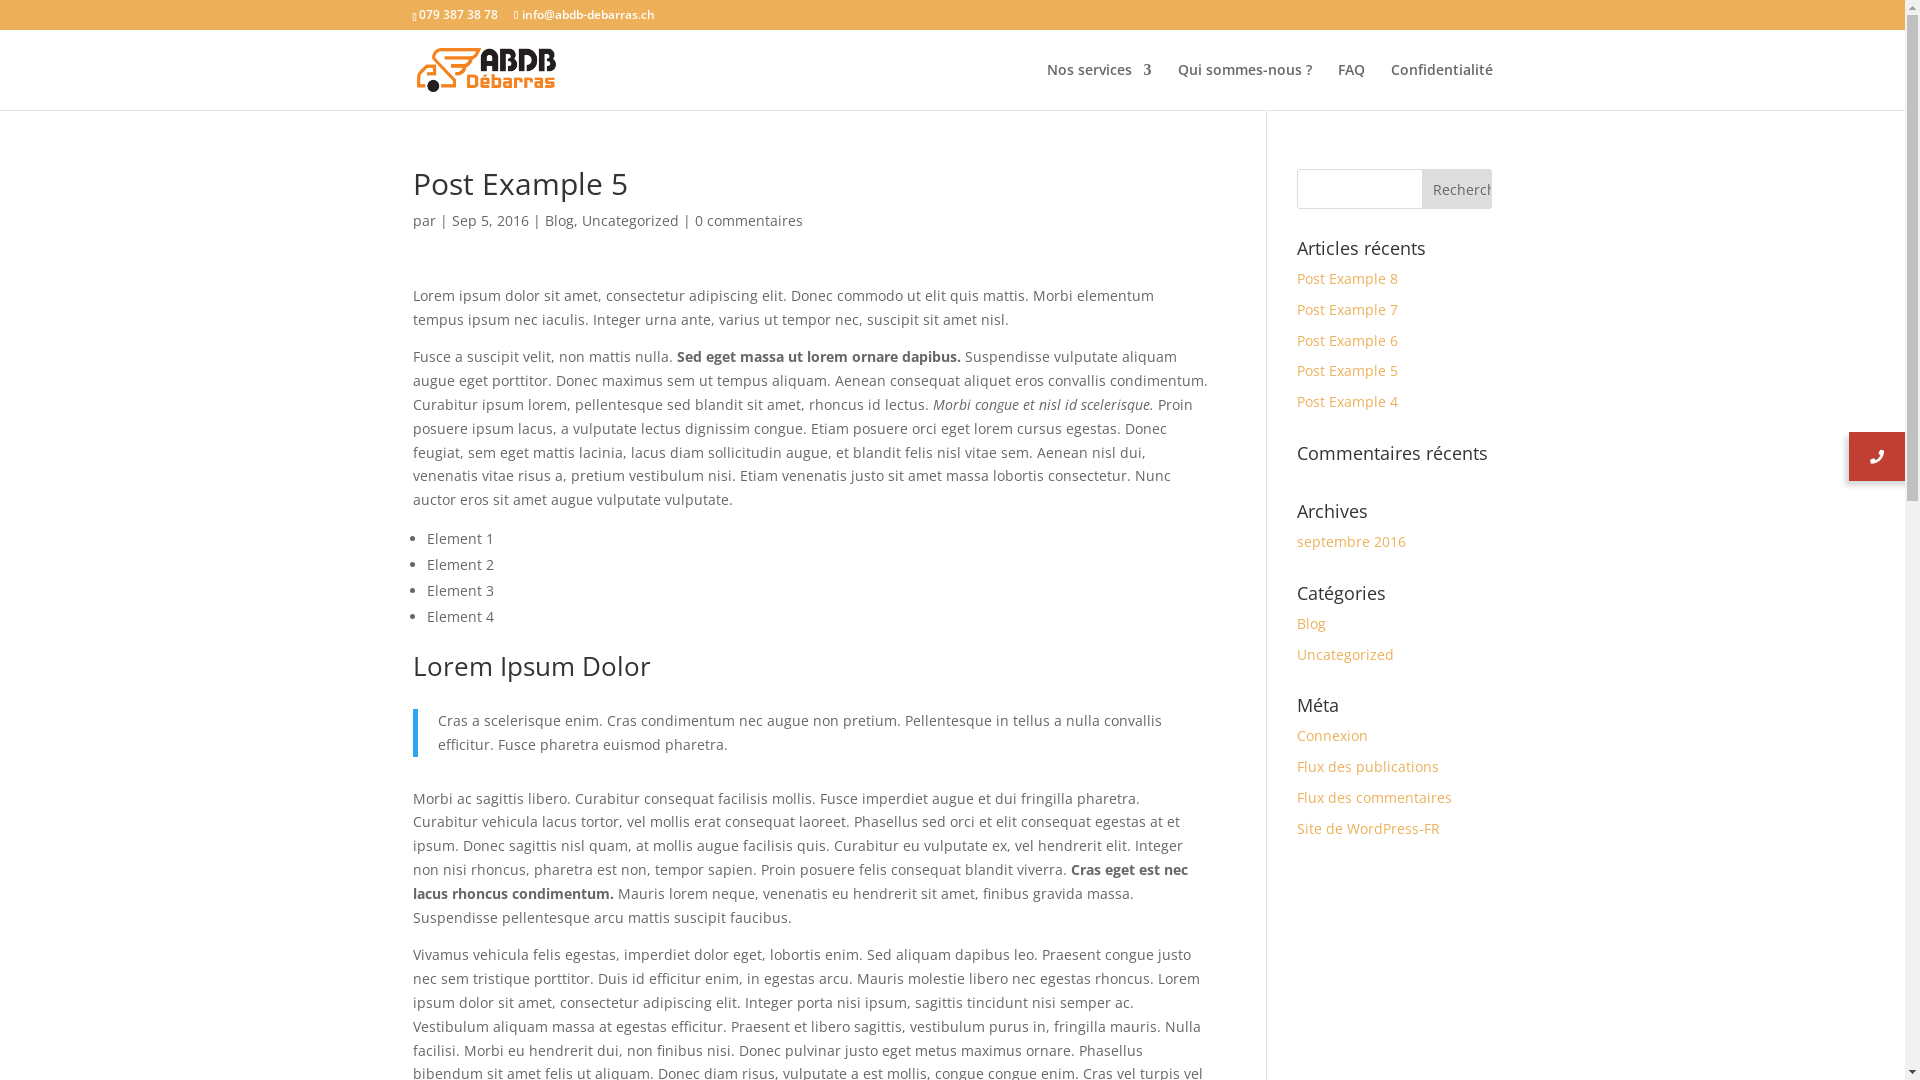  I want to click on Post Example 5, so click(1348, 370).